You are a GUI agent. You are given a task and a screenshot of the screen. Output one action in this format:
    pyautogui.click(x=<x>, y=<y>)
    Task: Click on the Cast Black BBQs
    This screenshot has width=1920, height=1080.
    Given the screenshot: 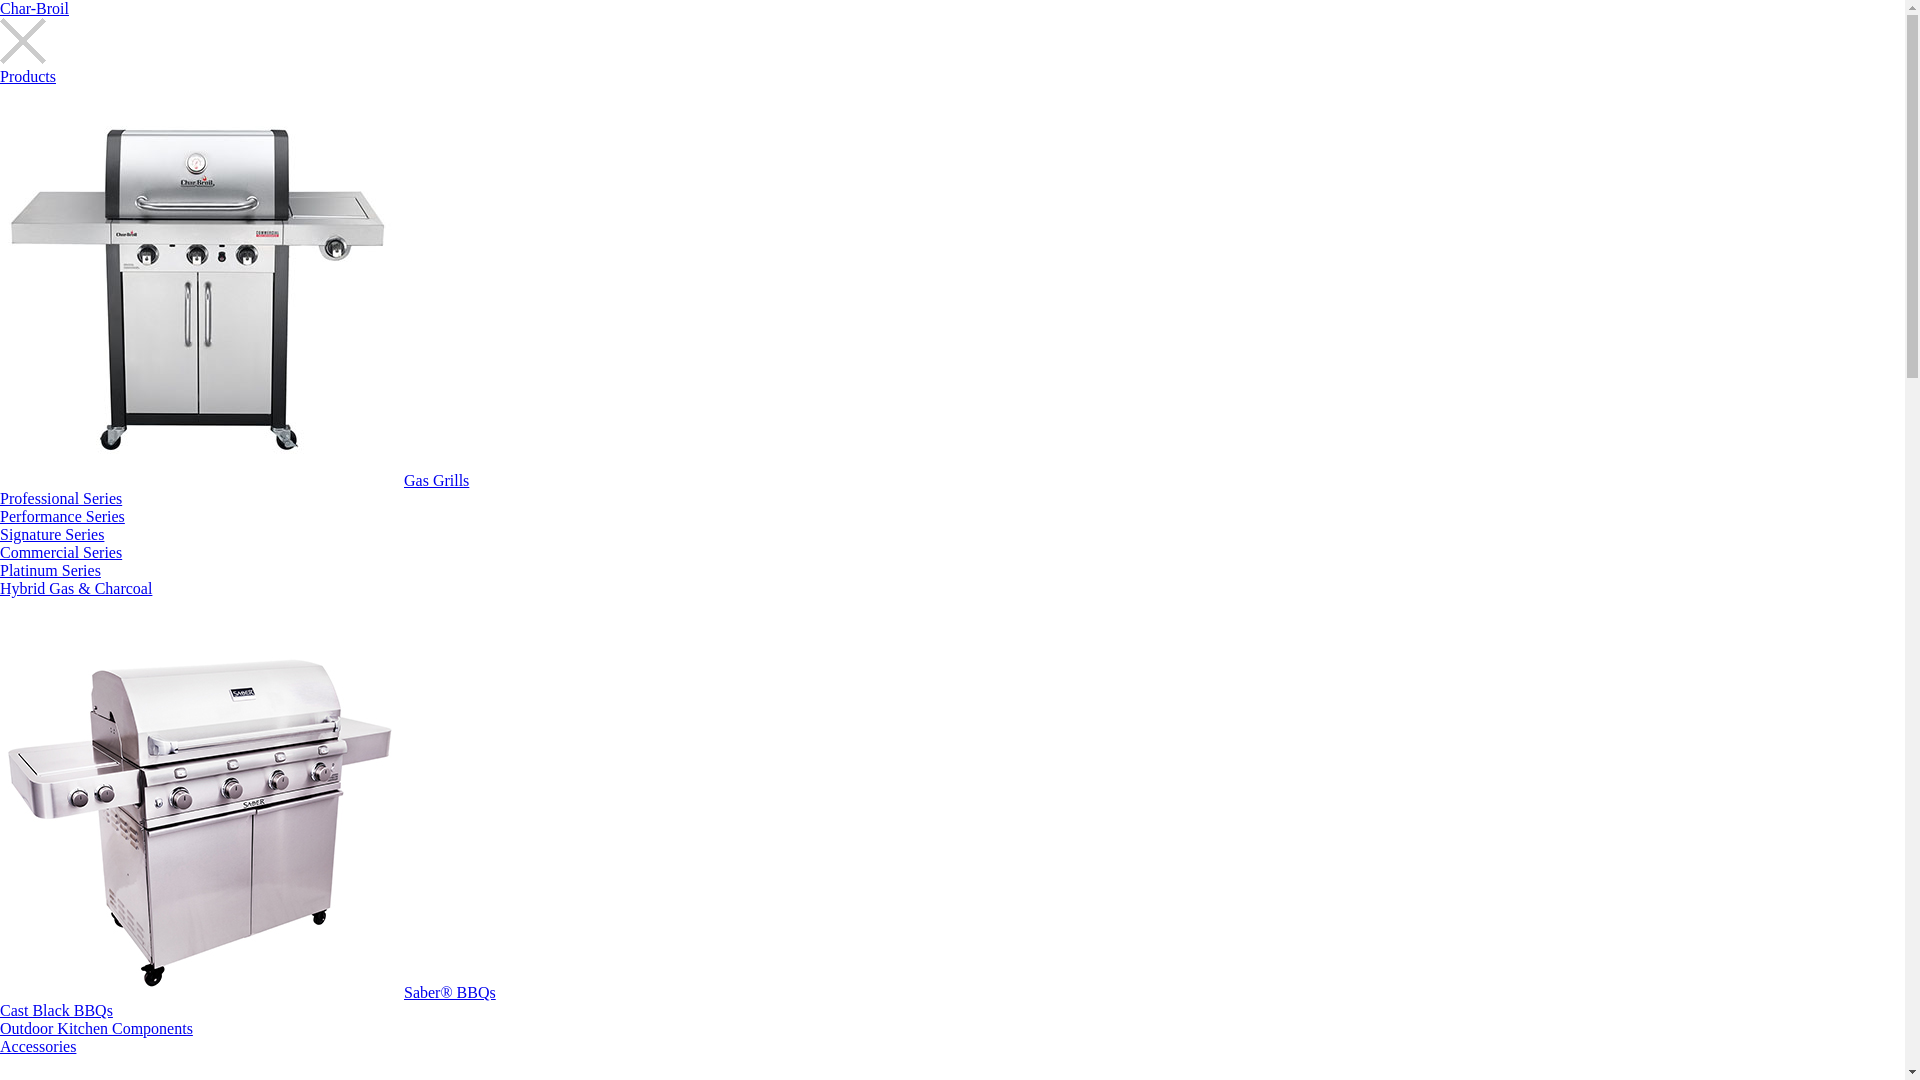 What is the action you would take?
    pyautogui.click(x=56, y=1010)
    